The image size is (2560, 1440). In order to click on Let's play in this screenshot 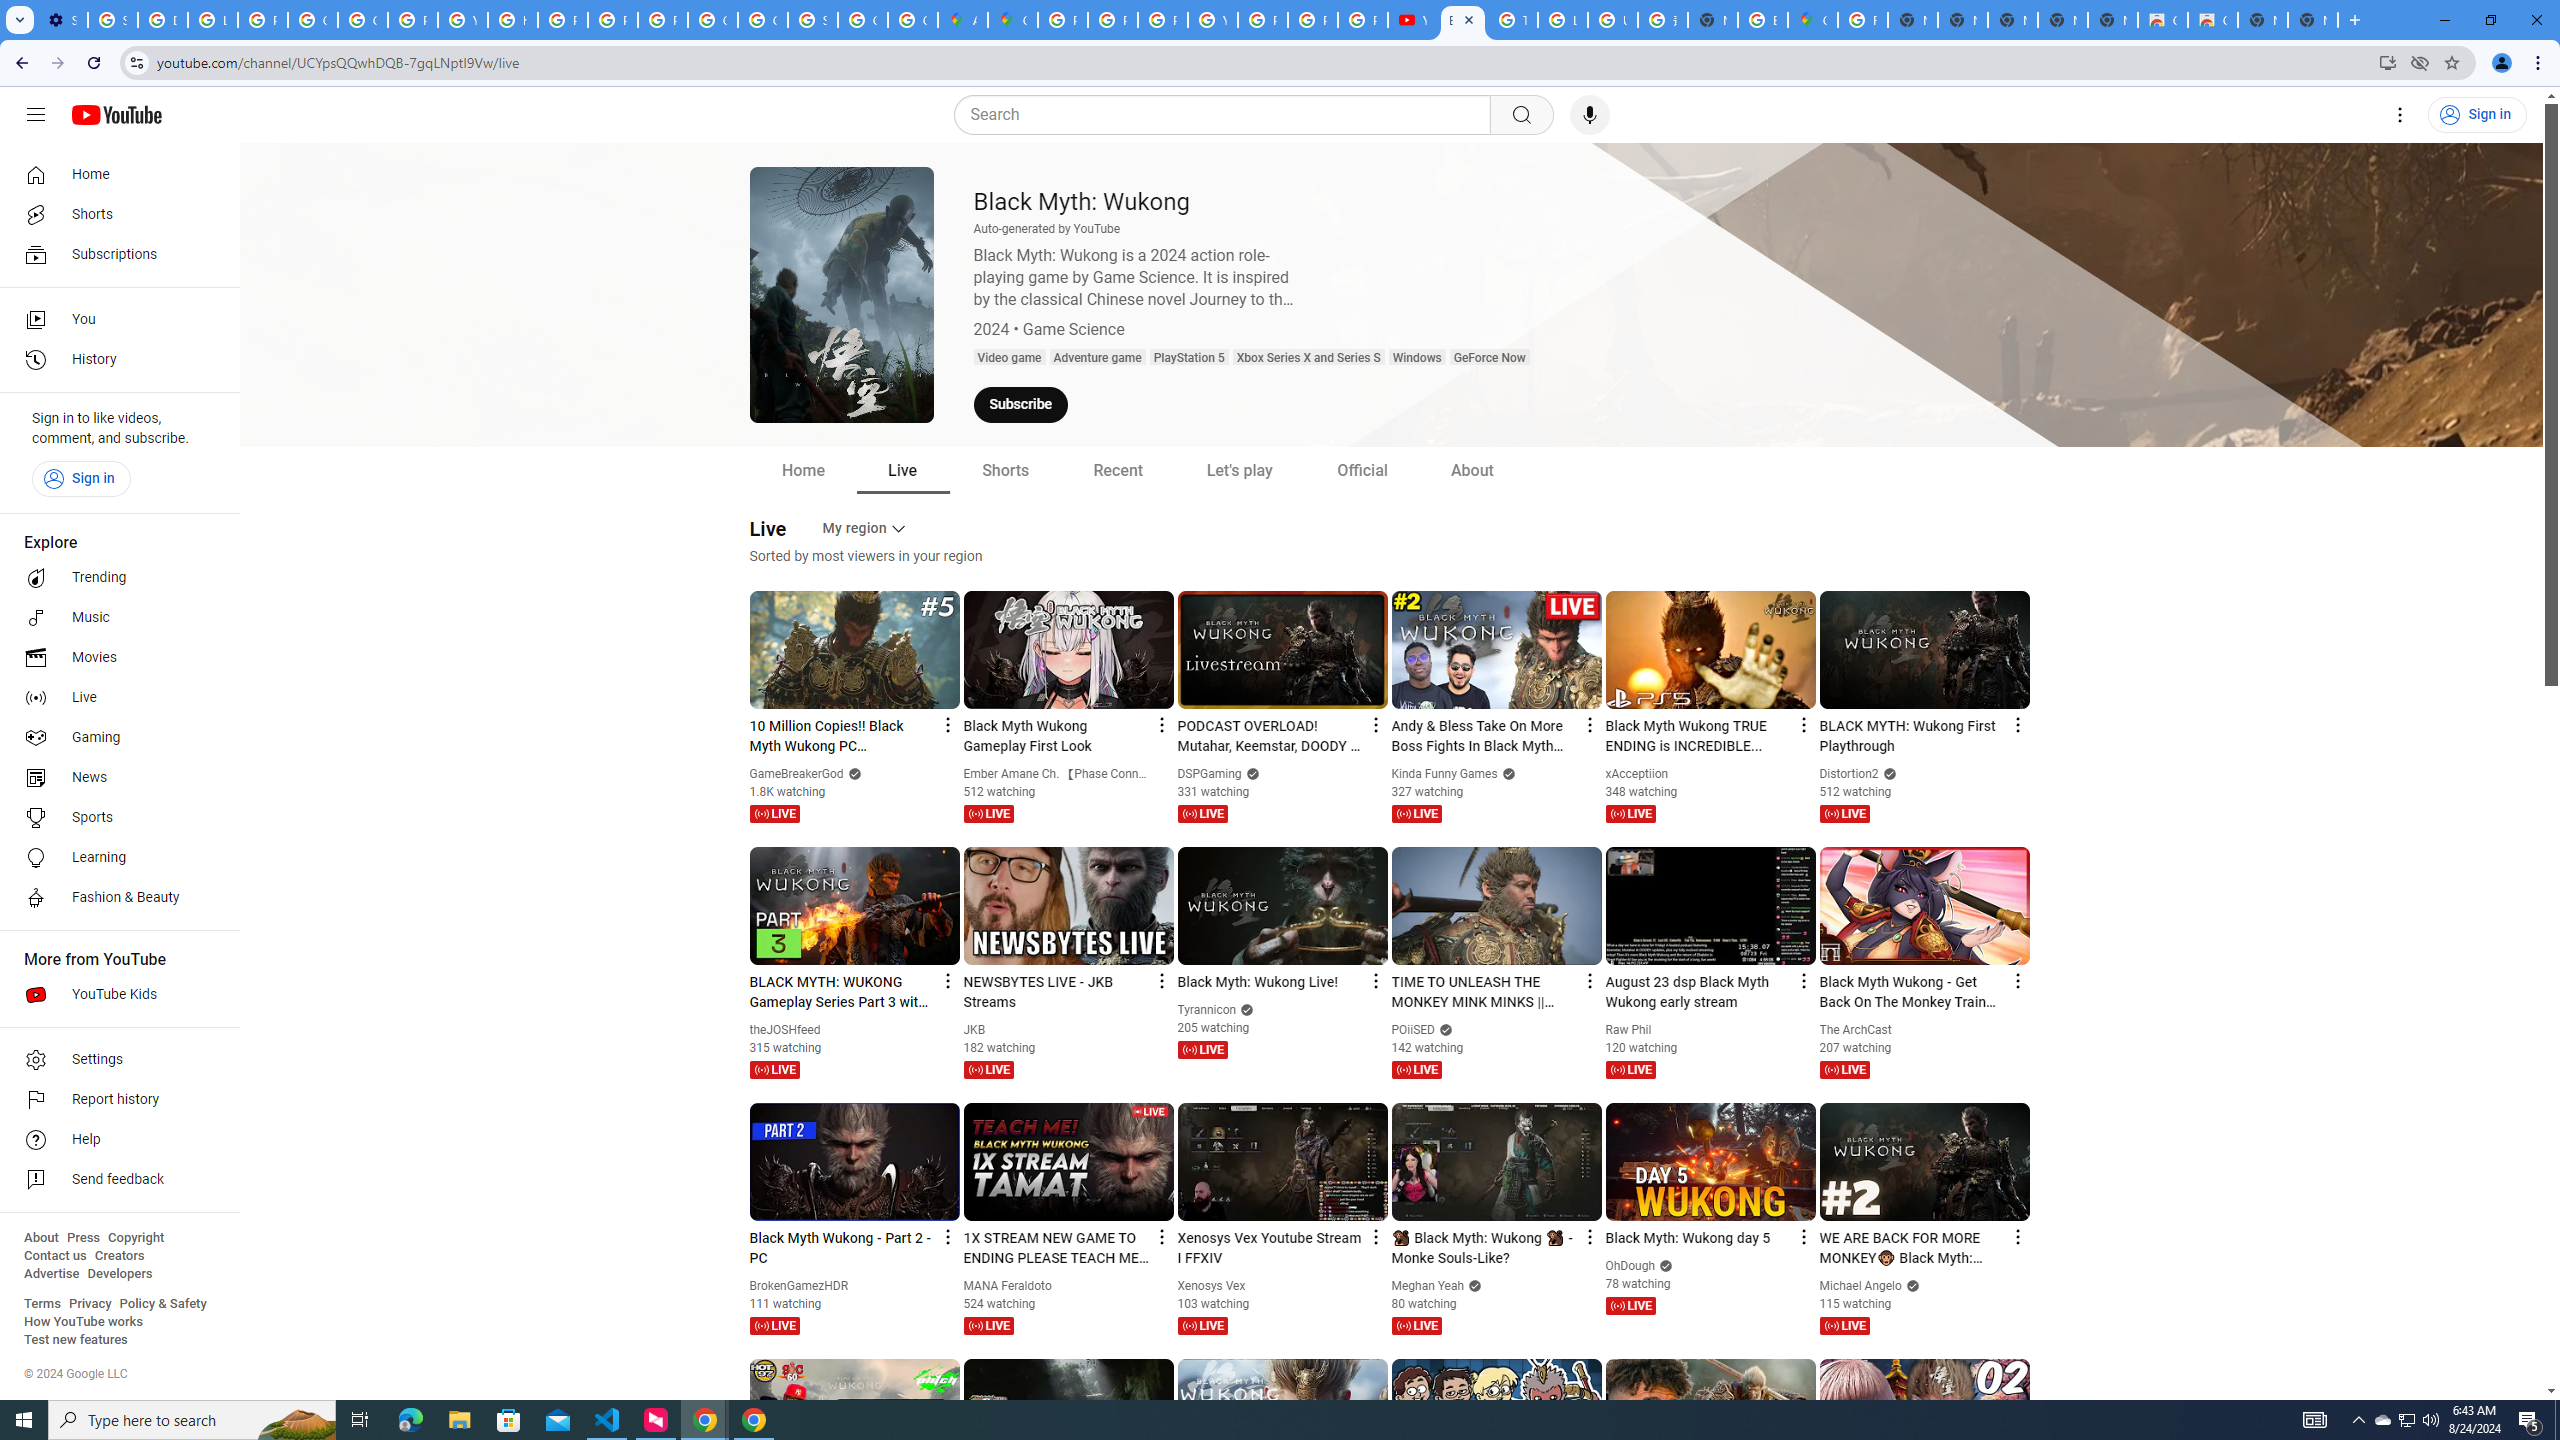, I will do `click(1240, 470)`.